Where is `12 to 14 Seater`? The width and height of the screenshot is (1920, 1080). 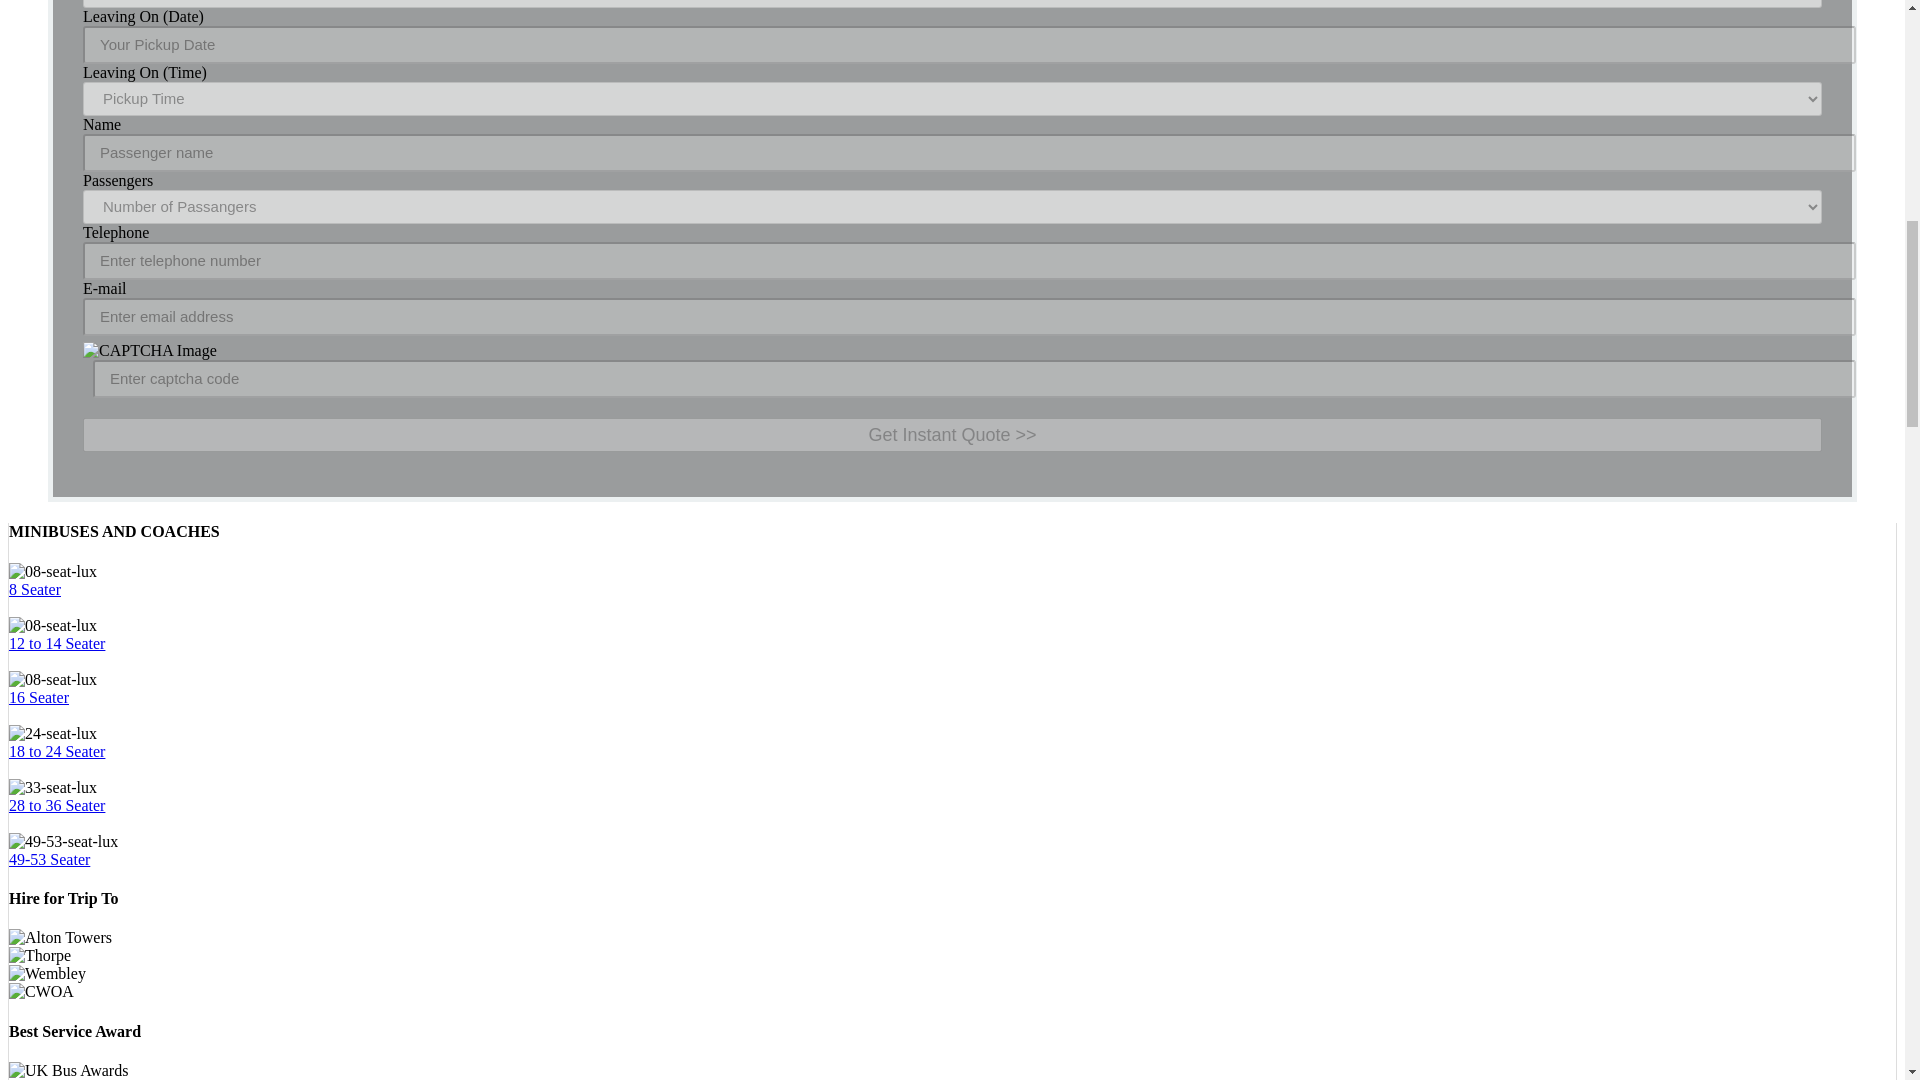
12 to 14 Seater is located at coordinates (57, 644).